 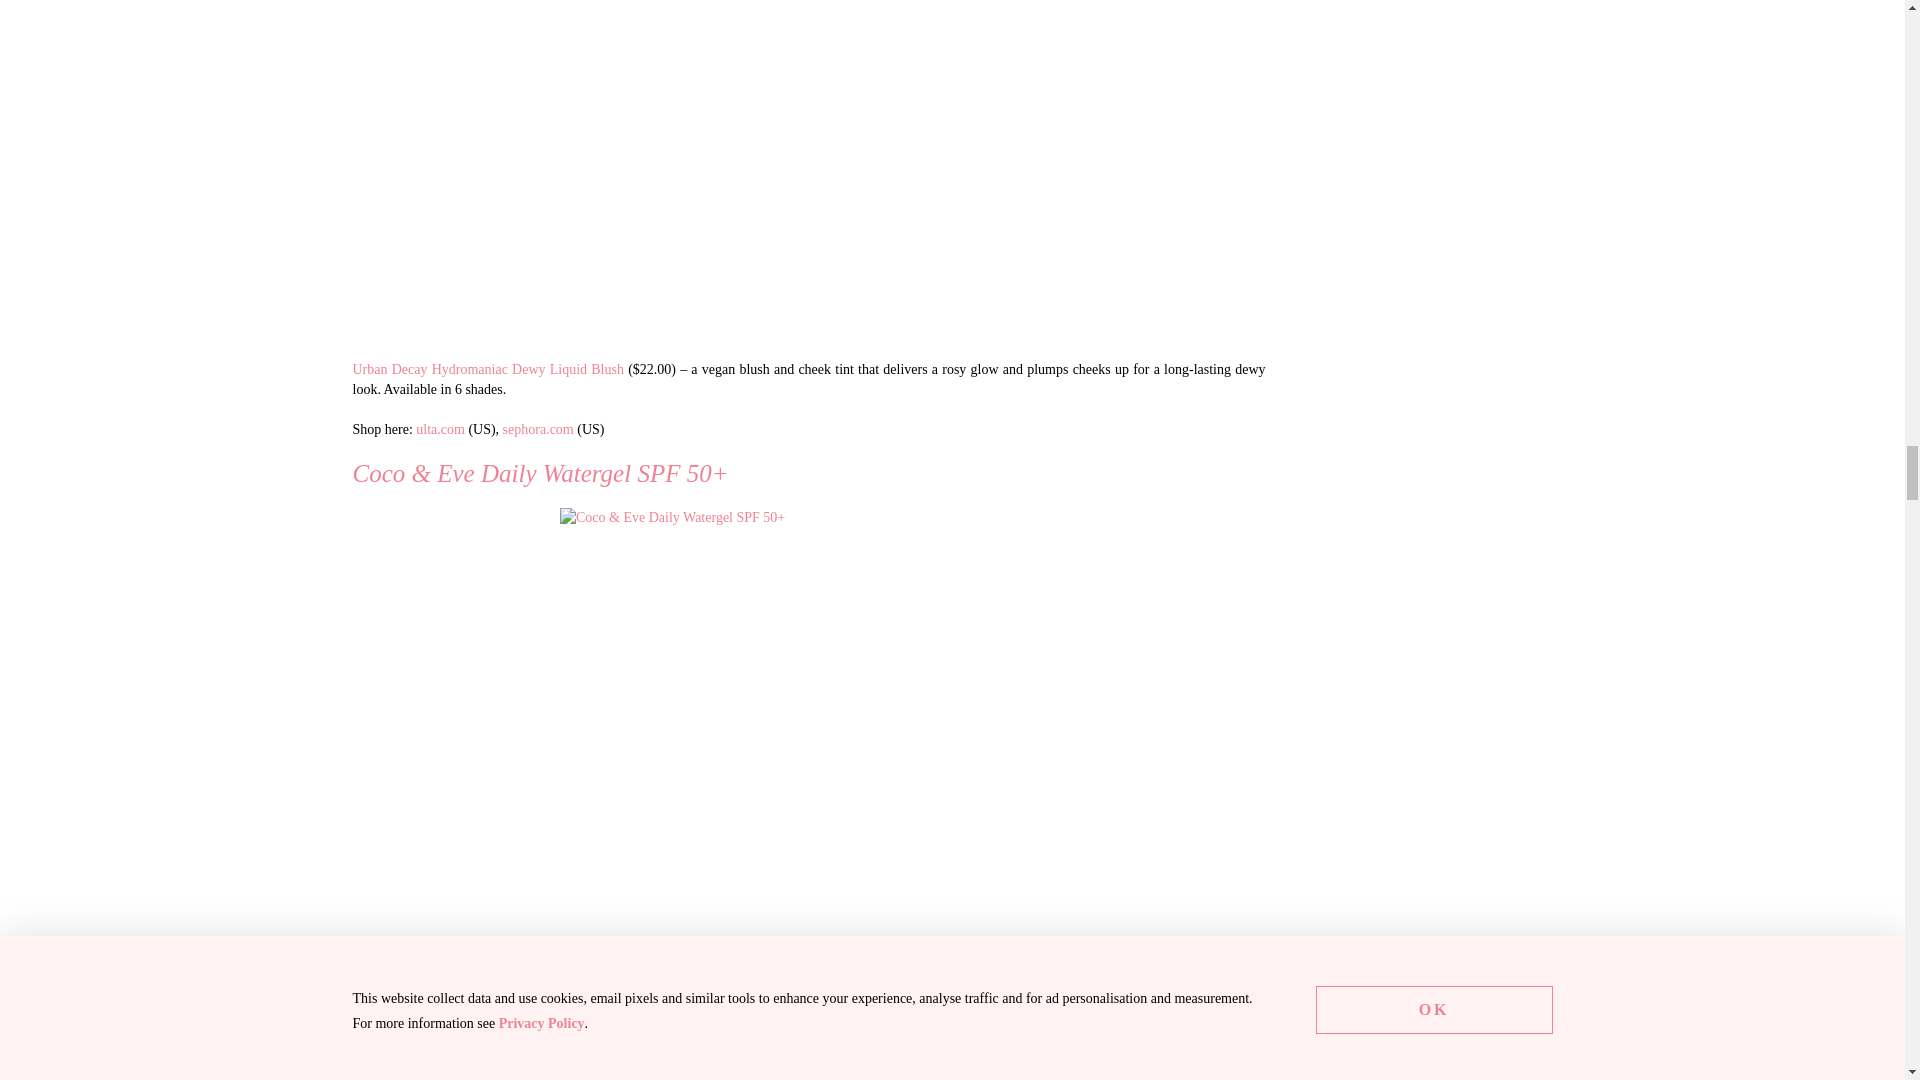 What do you see at coordinates (808, 170) in the screenshot?
I see `Urban Decay Hydromaniac Dewy Liquid Blush` at bounding box center [808, 170].